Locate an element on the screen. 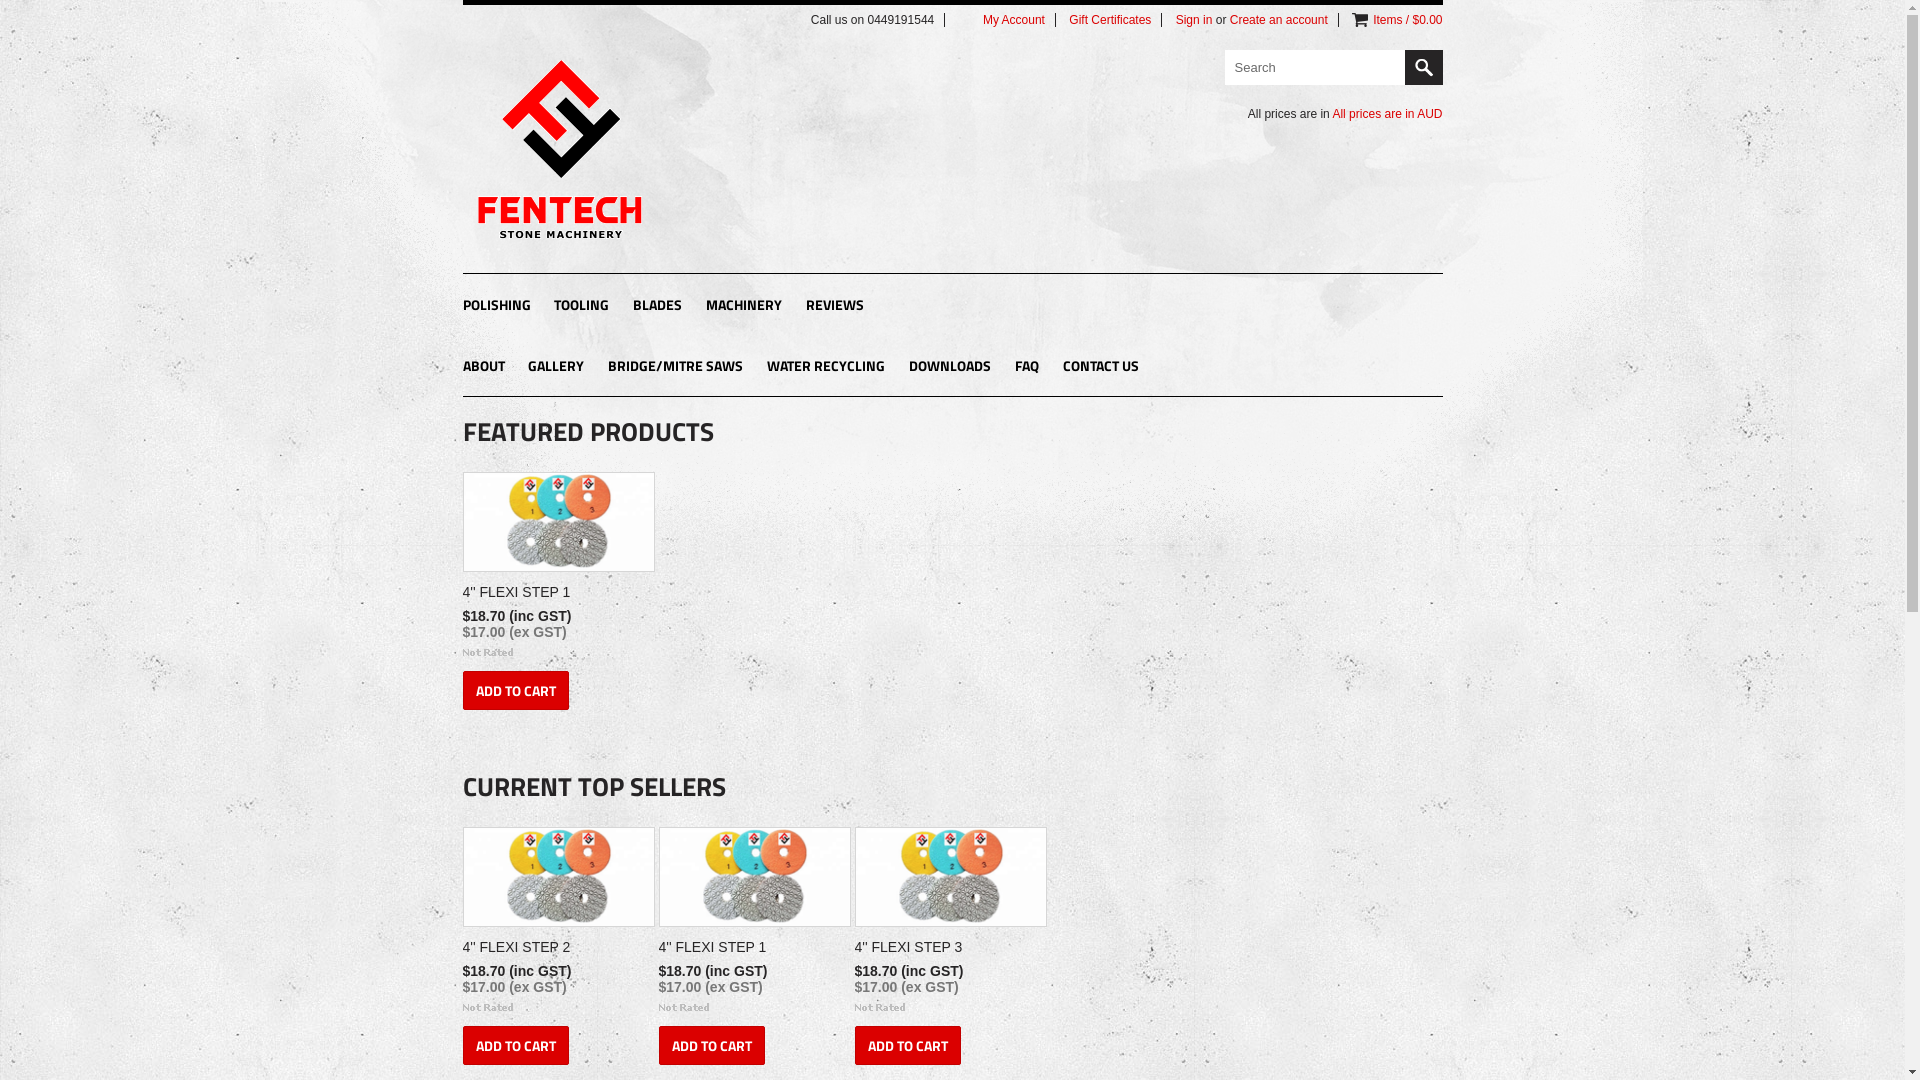 The image size is (1920, 1080). MACHINERY is located at coordinates (744, 306).